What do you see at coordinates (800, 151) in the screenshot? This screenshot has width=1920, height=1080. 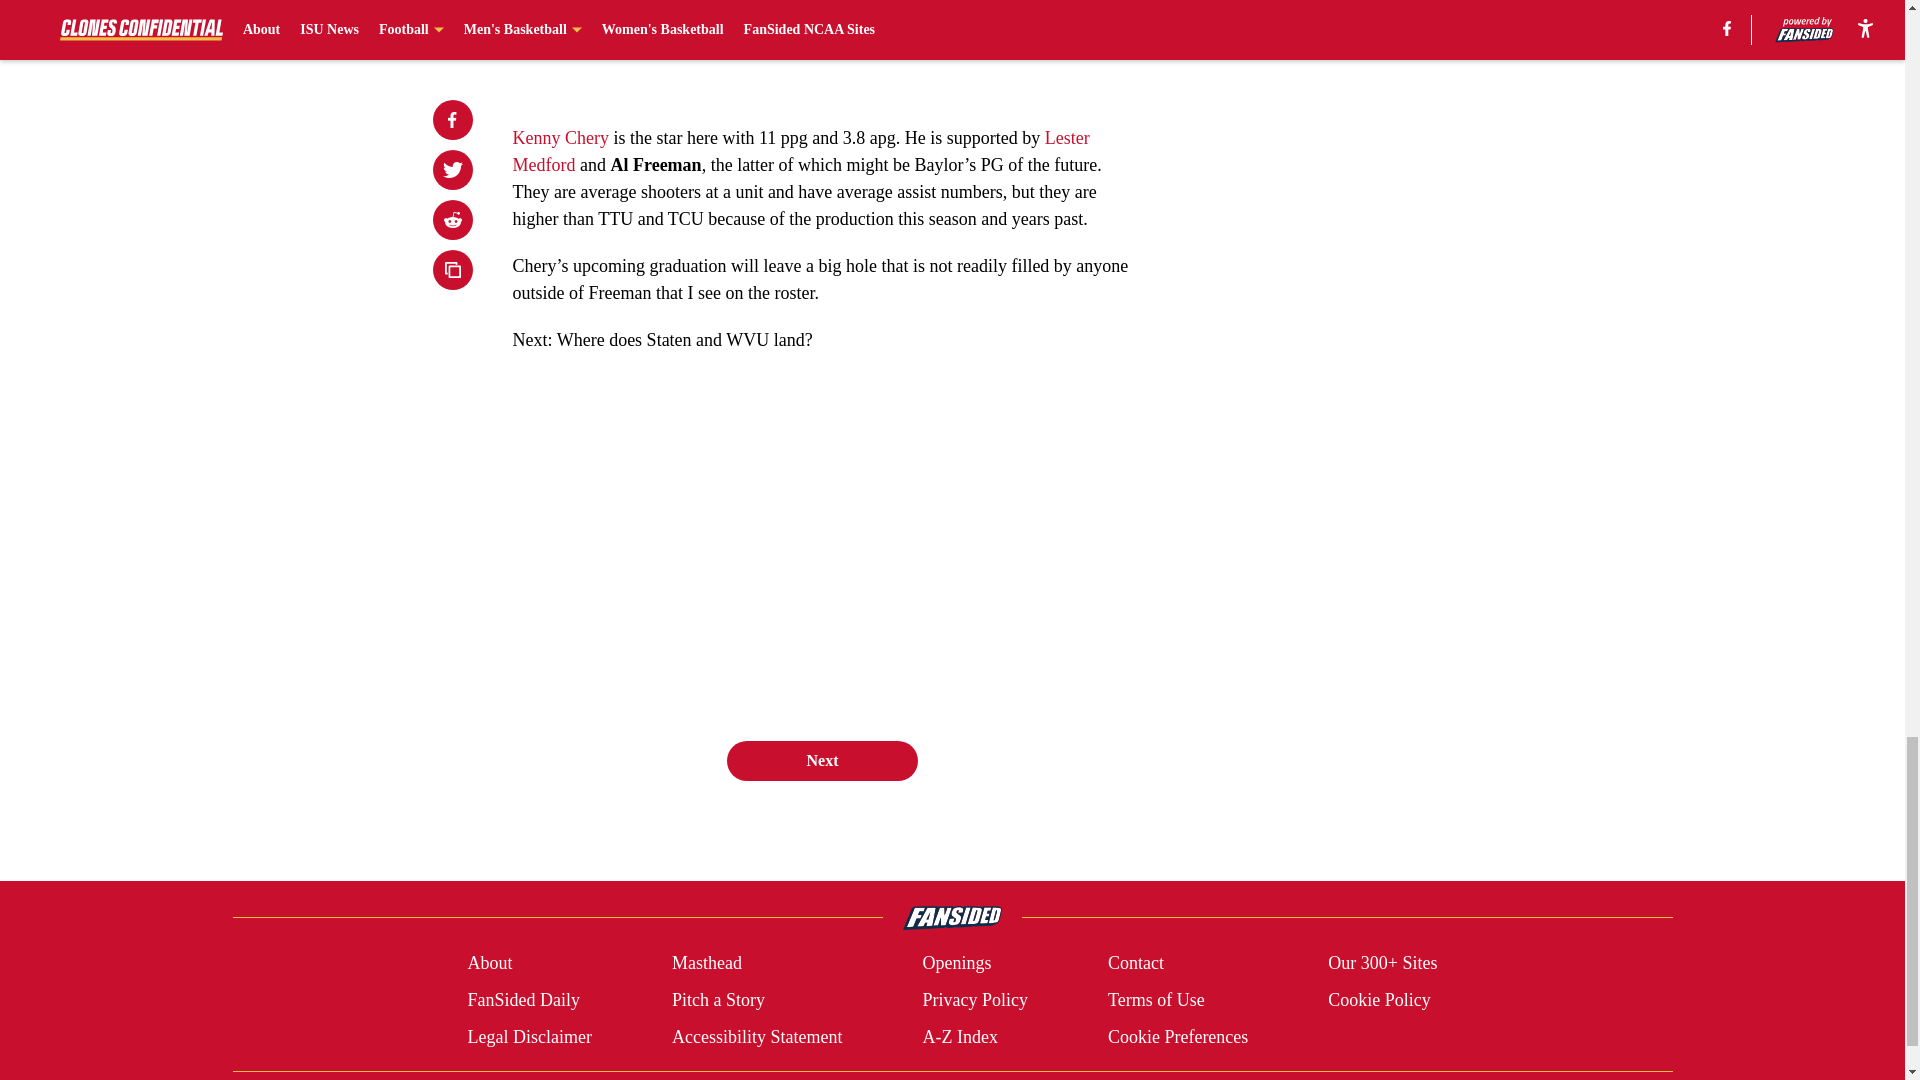 I see `Lester Medford` at bounding box center [800, 151].